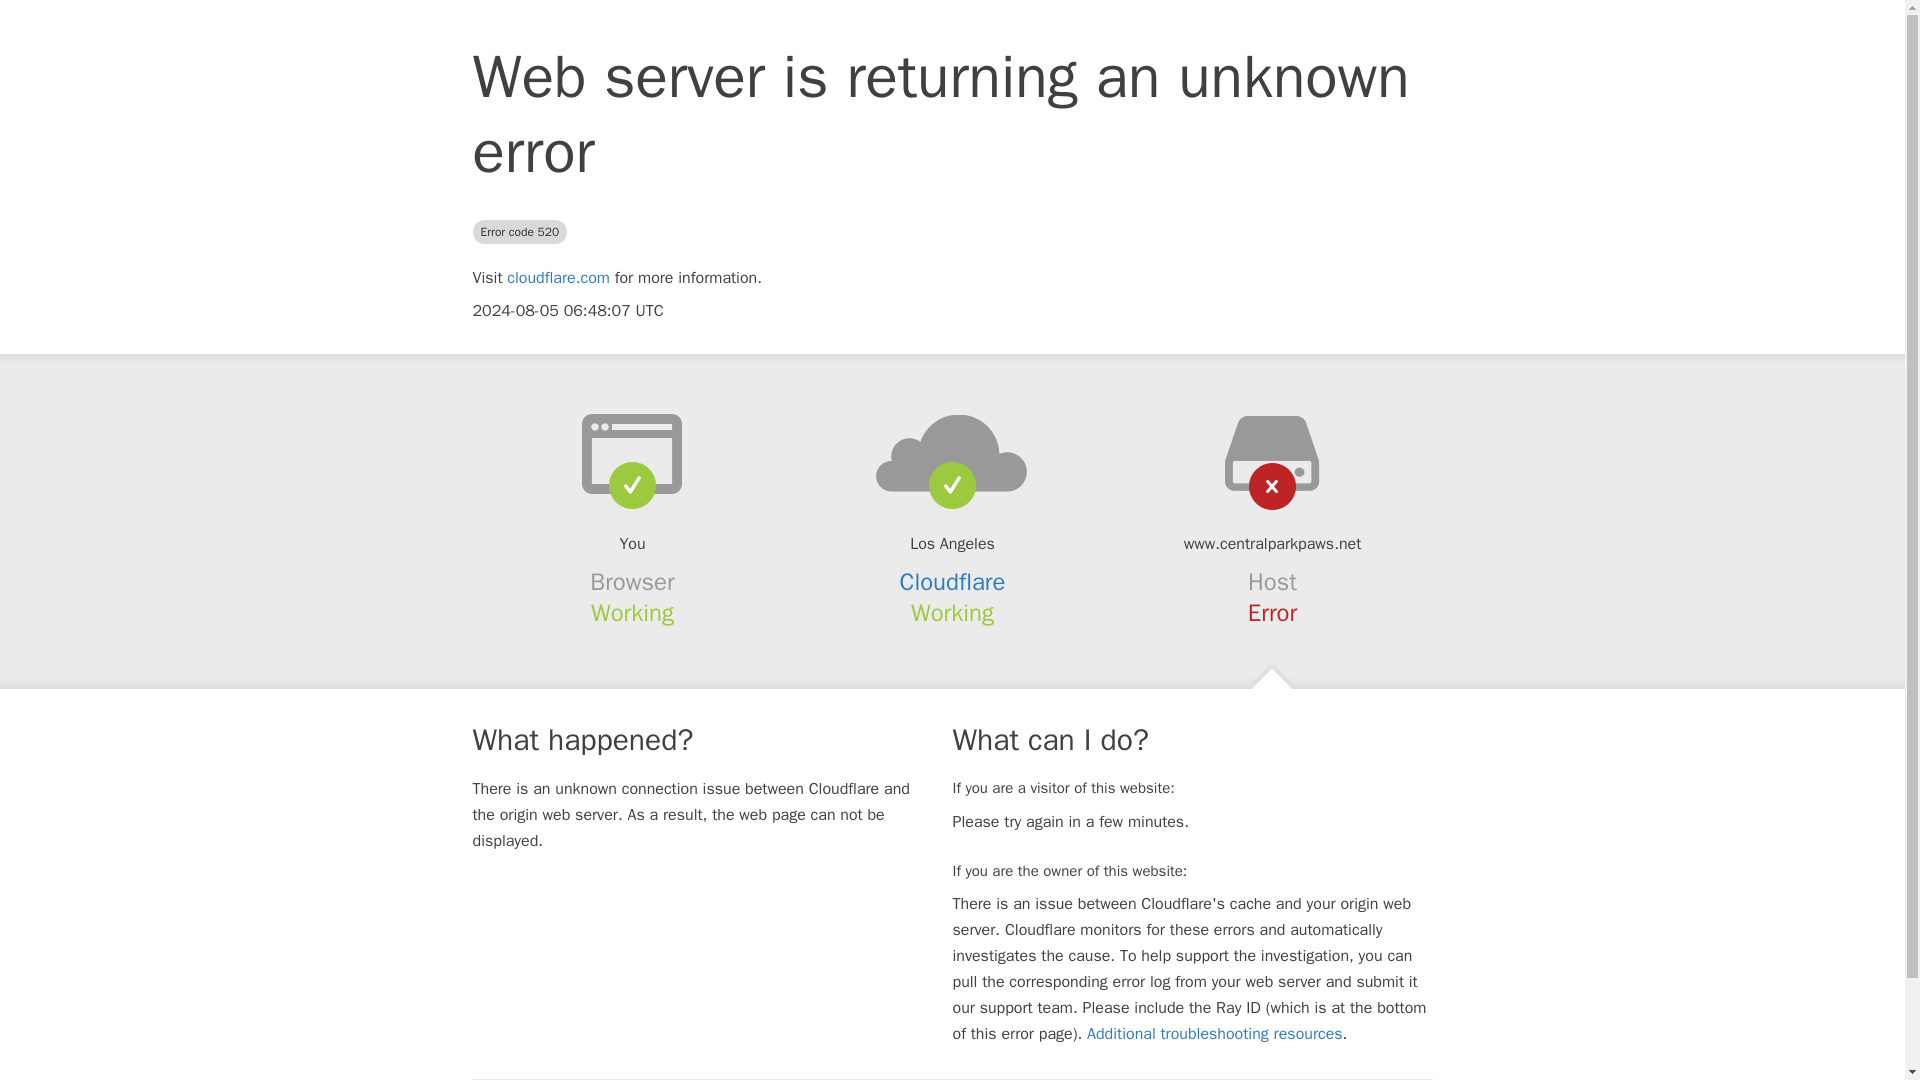 Image resolution: width=1920 pixels, height=1080 pixels. I want to click on cloudflare.com, so click(558, 278).